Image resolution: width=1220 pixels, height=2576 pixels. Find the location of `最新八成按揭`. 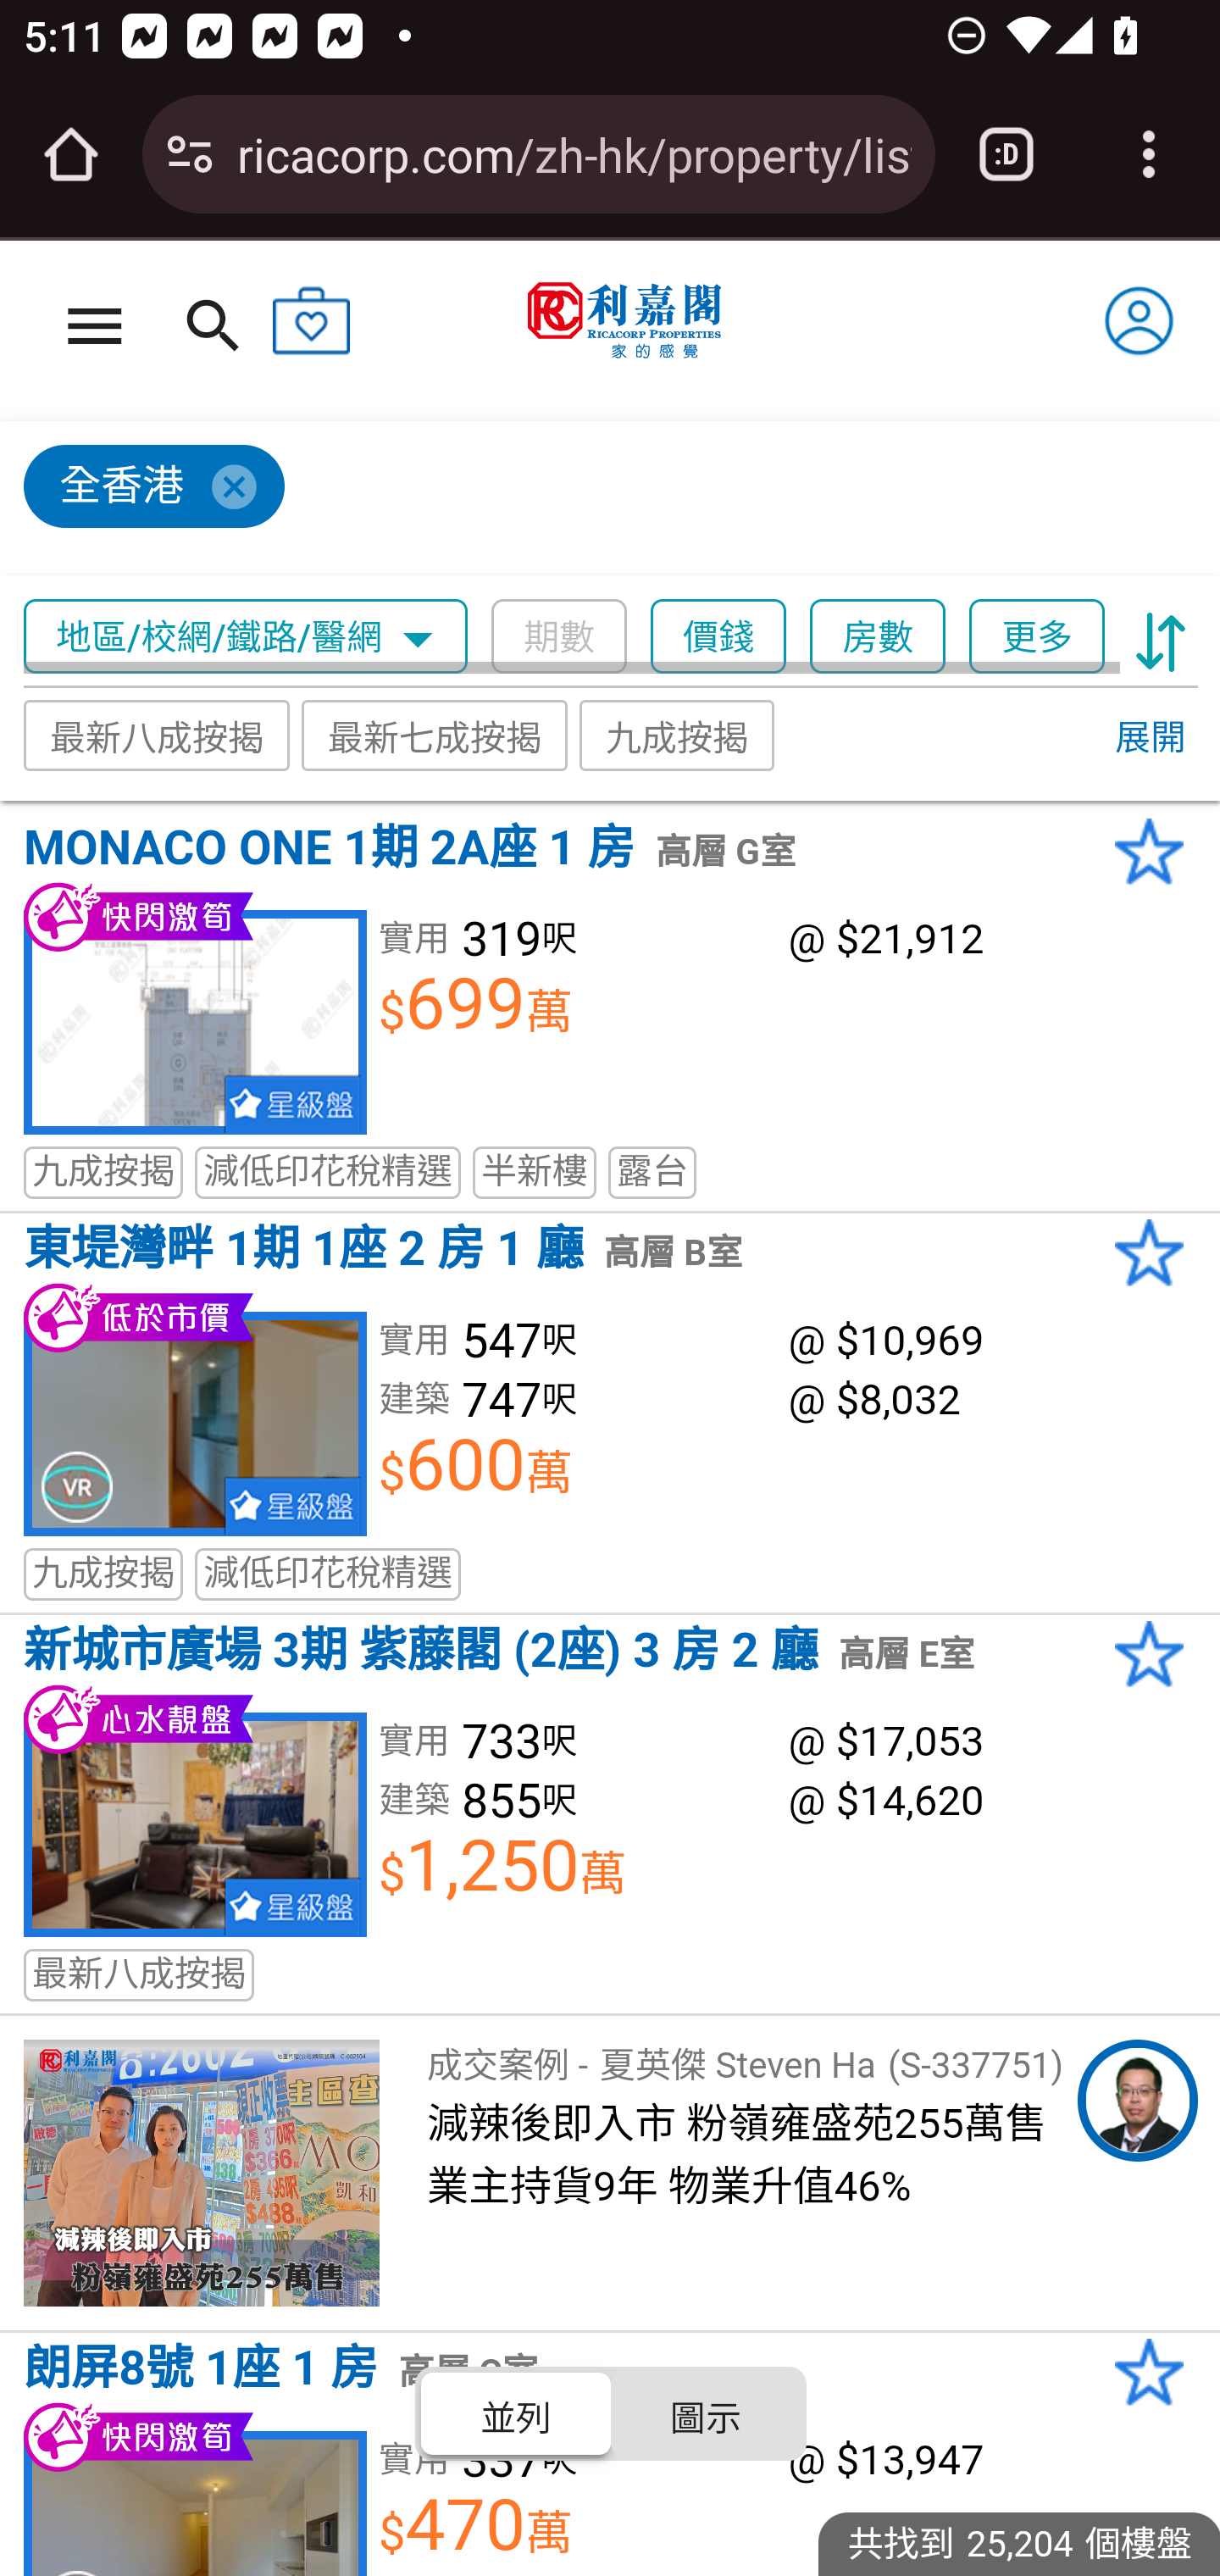

最新八成按揭 is located at coordinates (158, 734).